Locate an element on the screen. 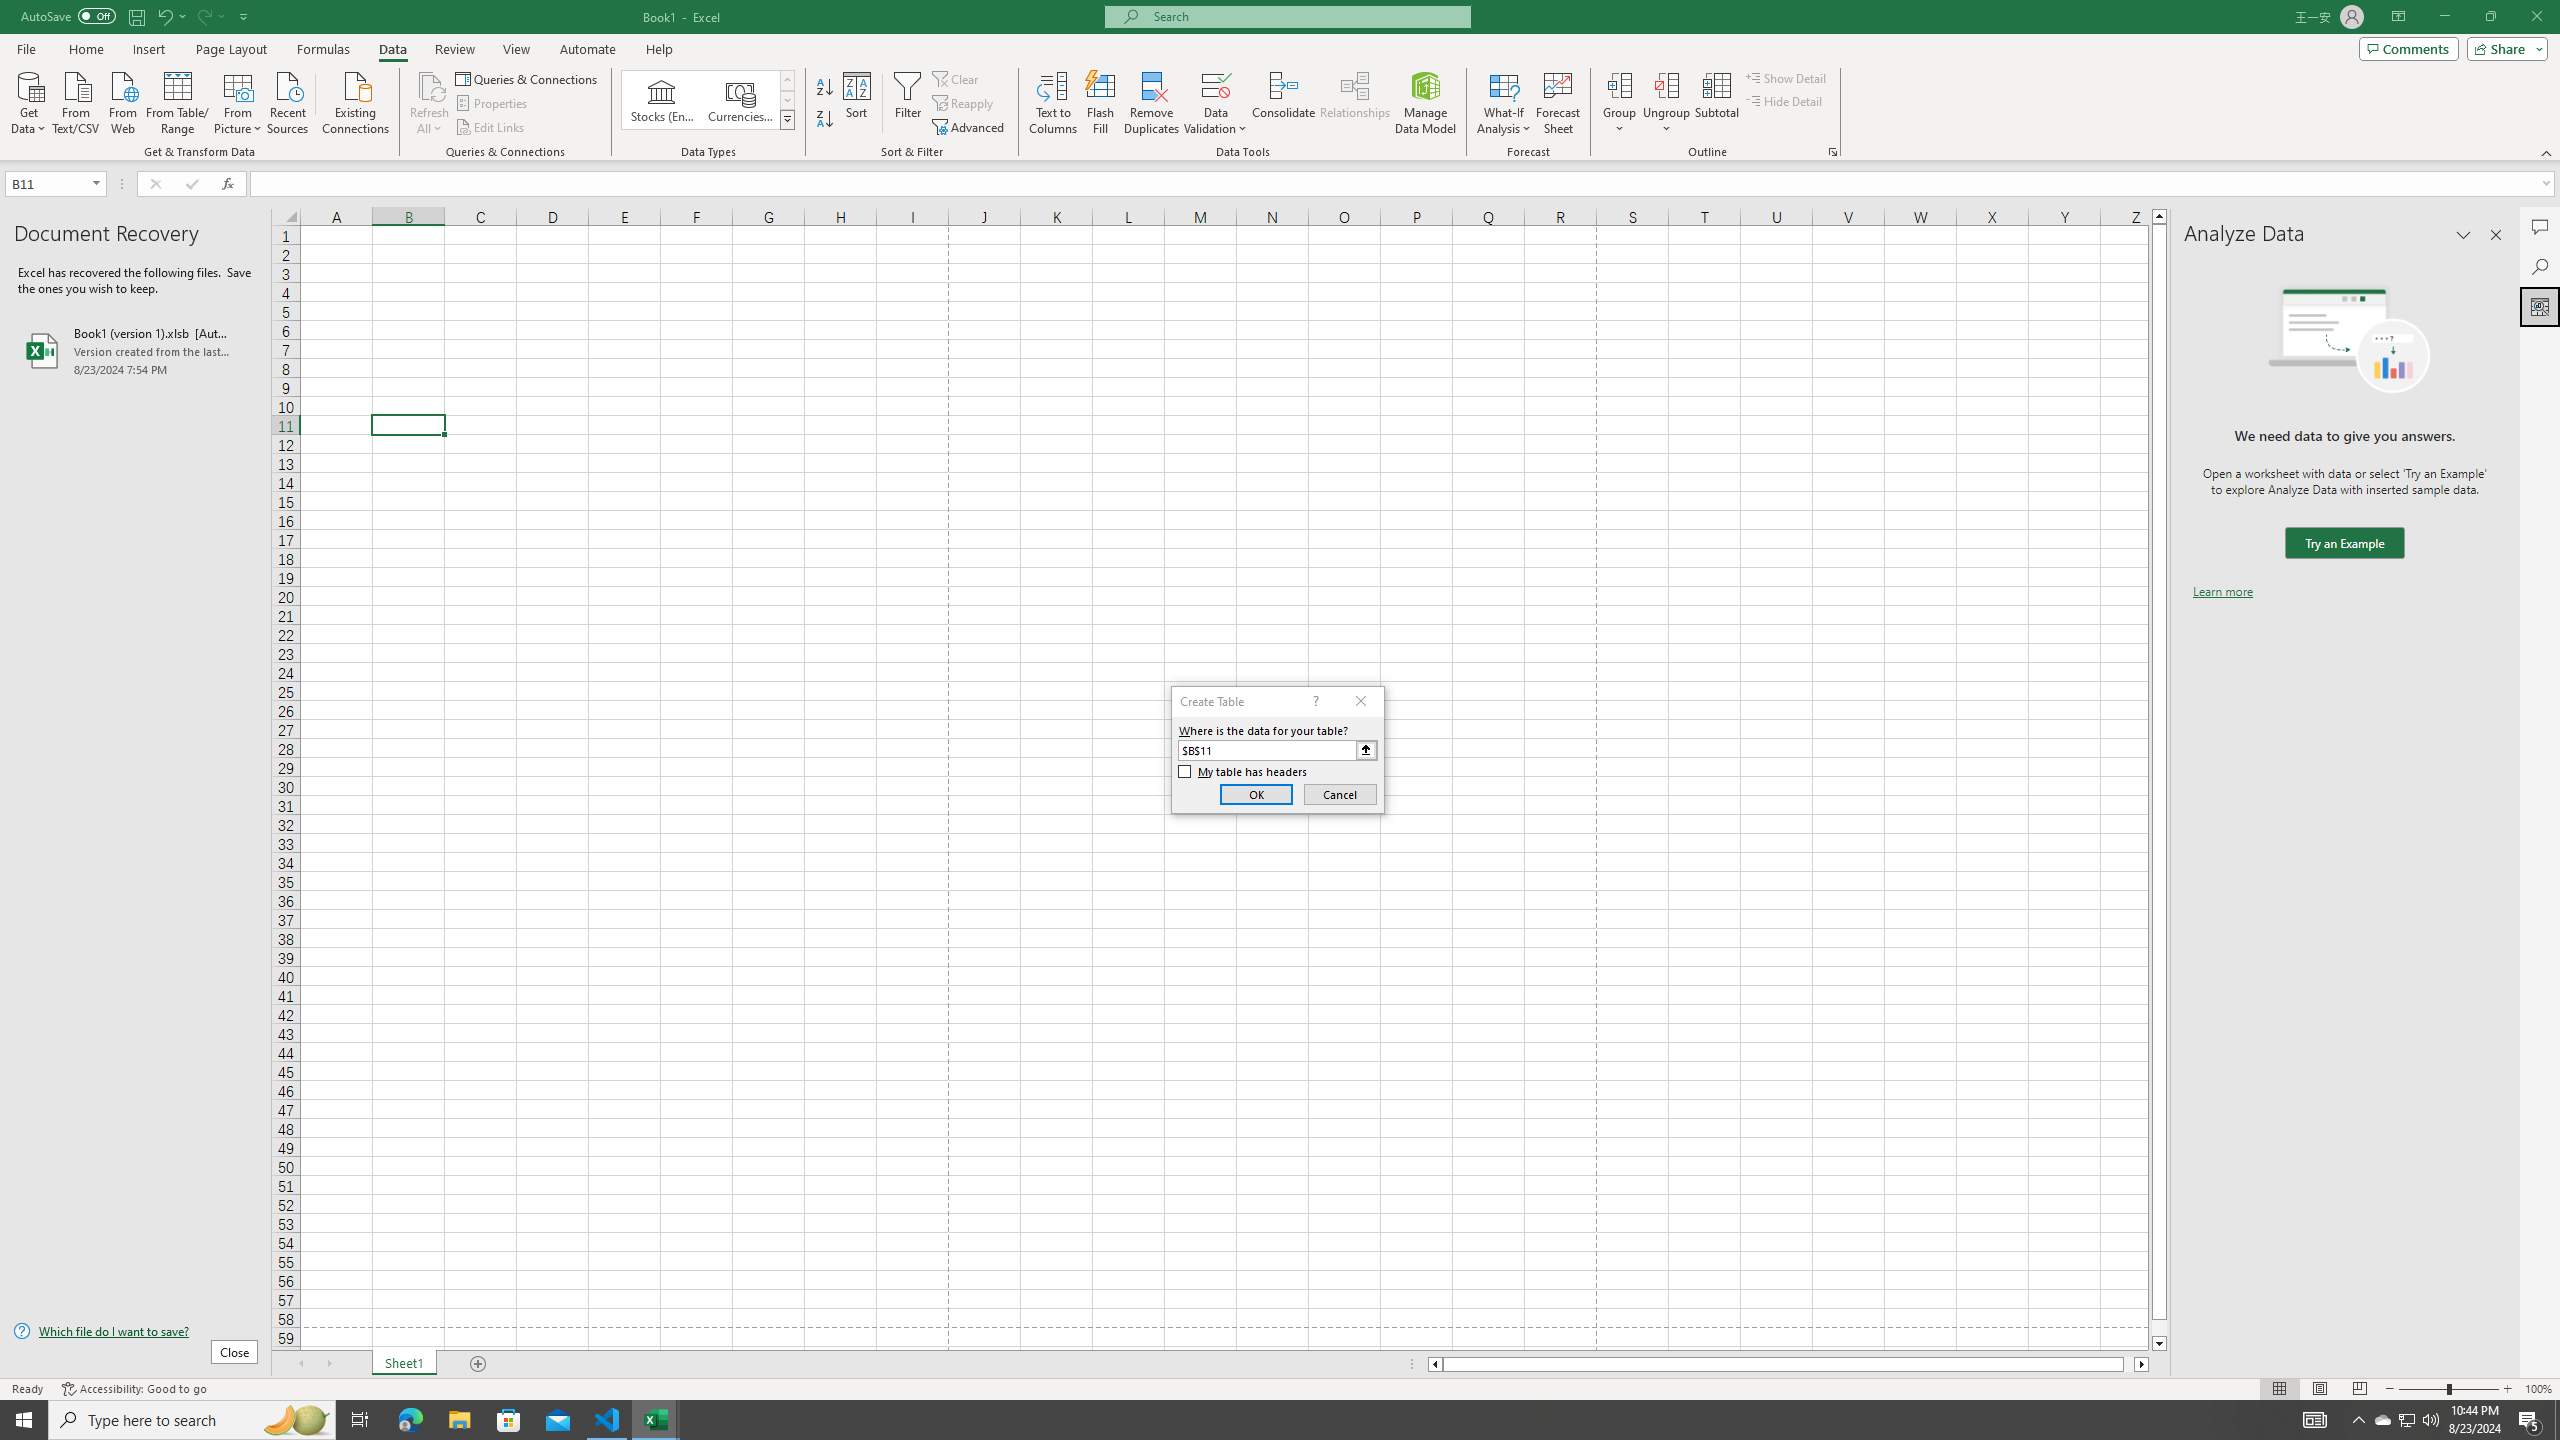 The height and width of the screenshot is (1440, 2560). Manage Data Model is located at coordinates (1426, 103).